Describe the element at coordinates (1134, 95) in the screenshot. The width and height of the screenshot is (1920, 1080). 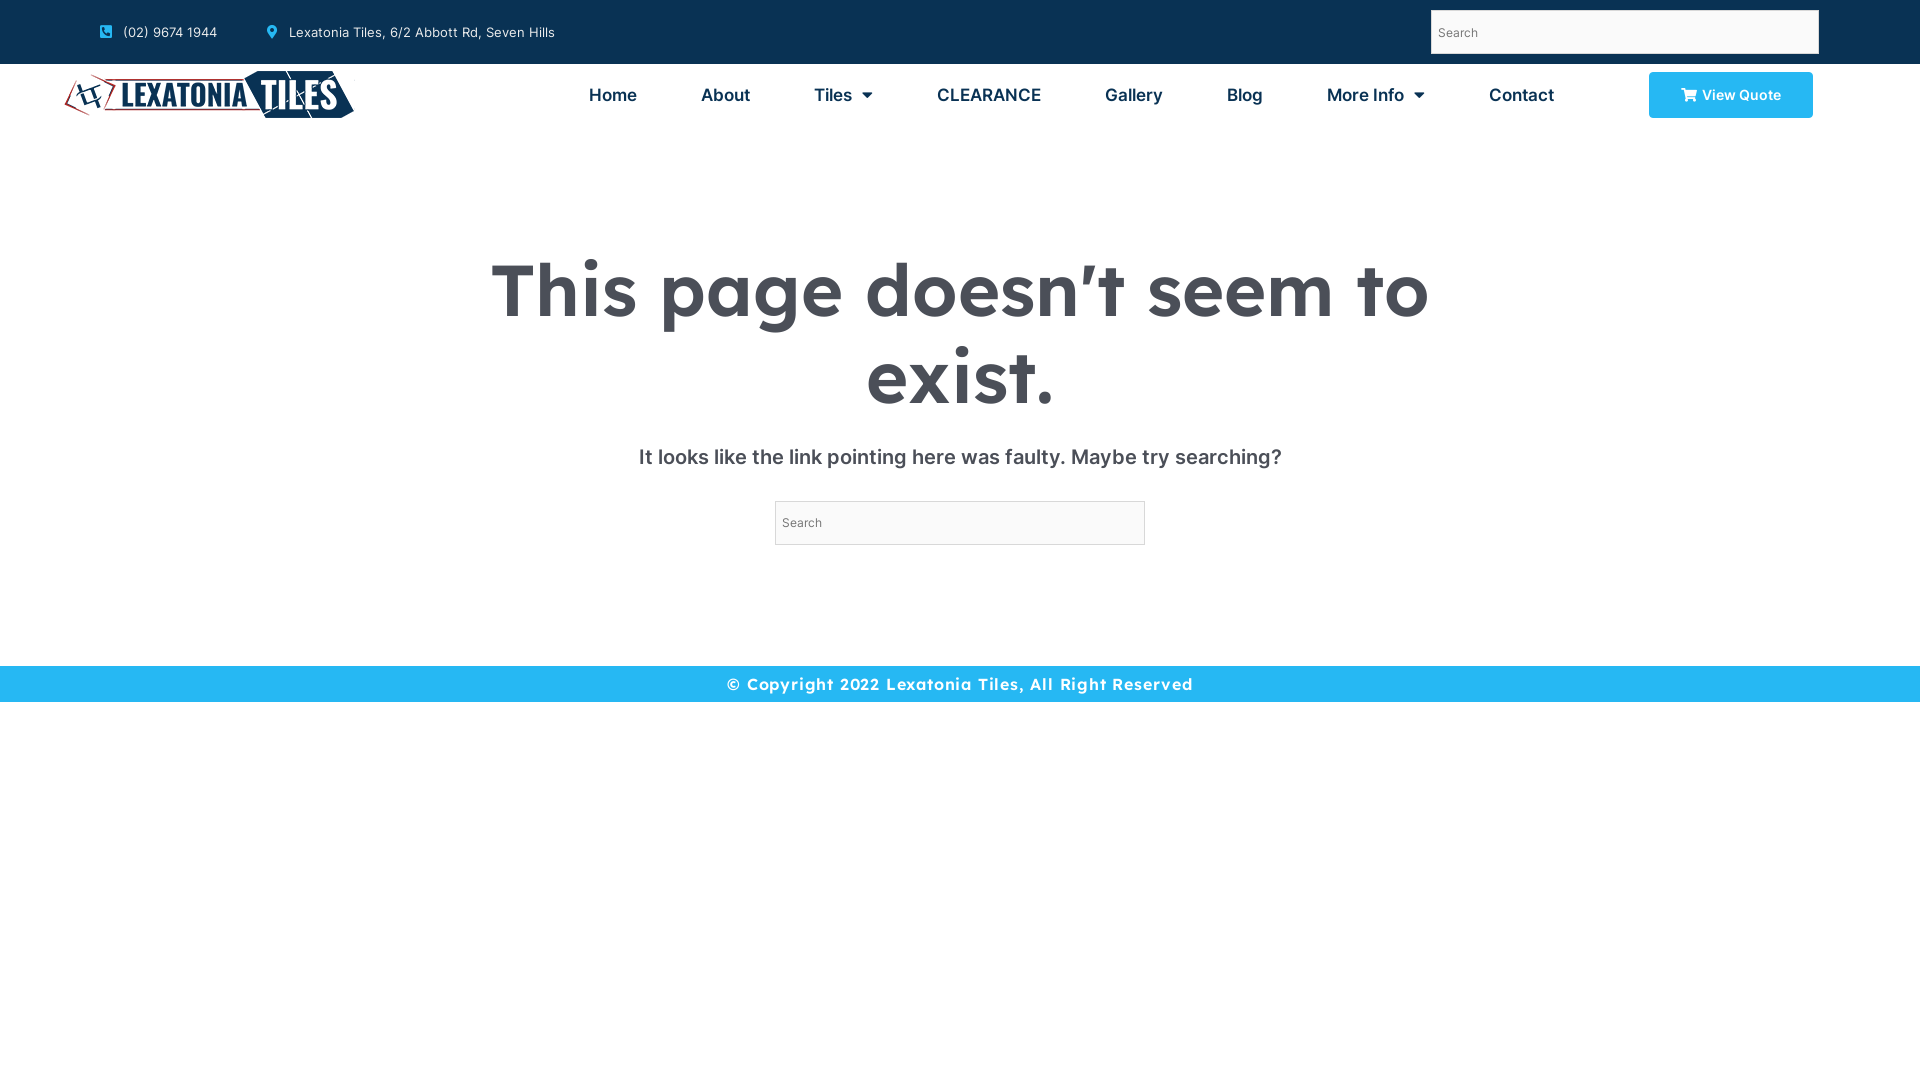
I see `Gallery` at that location.